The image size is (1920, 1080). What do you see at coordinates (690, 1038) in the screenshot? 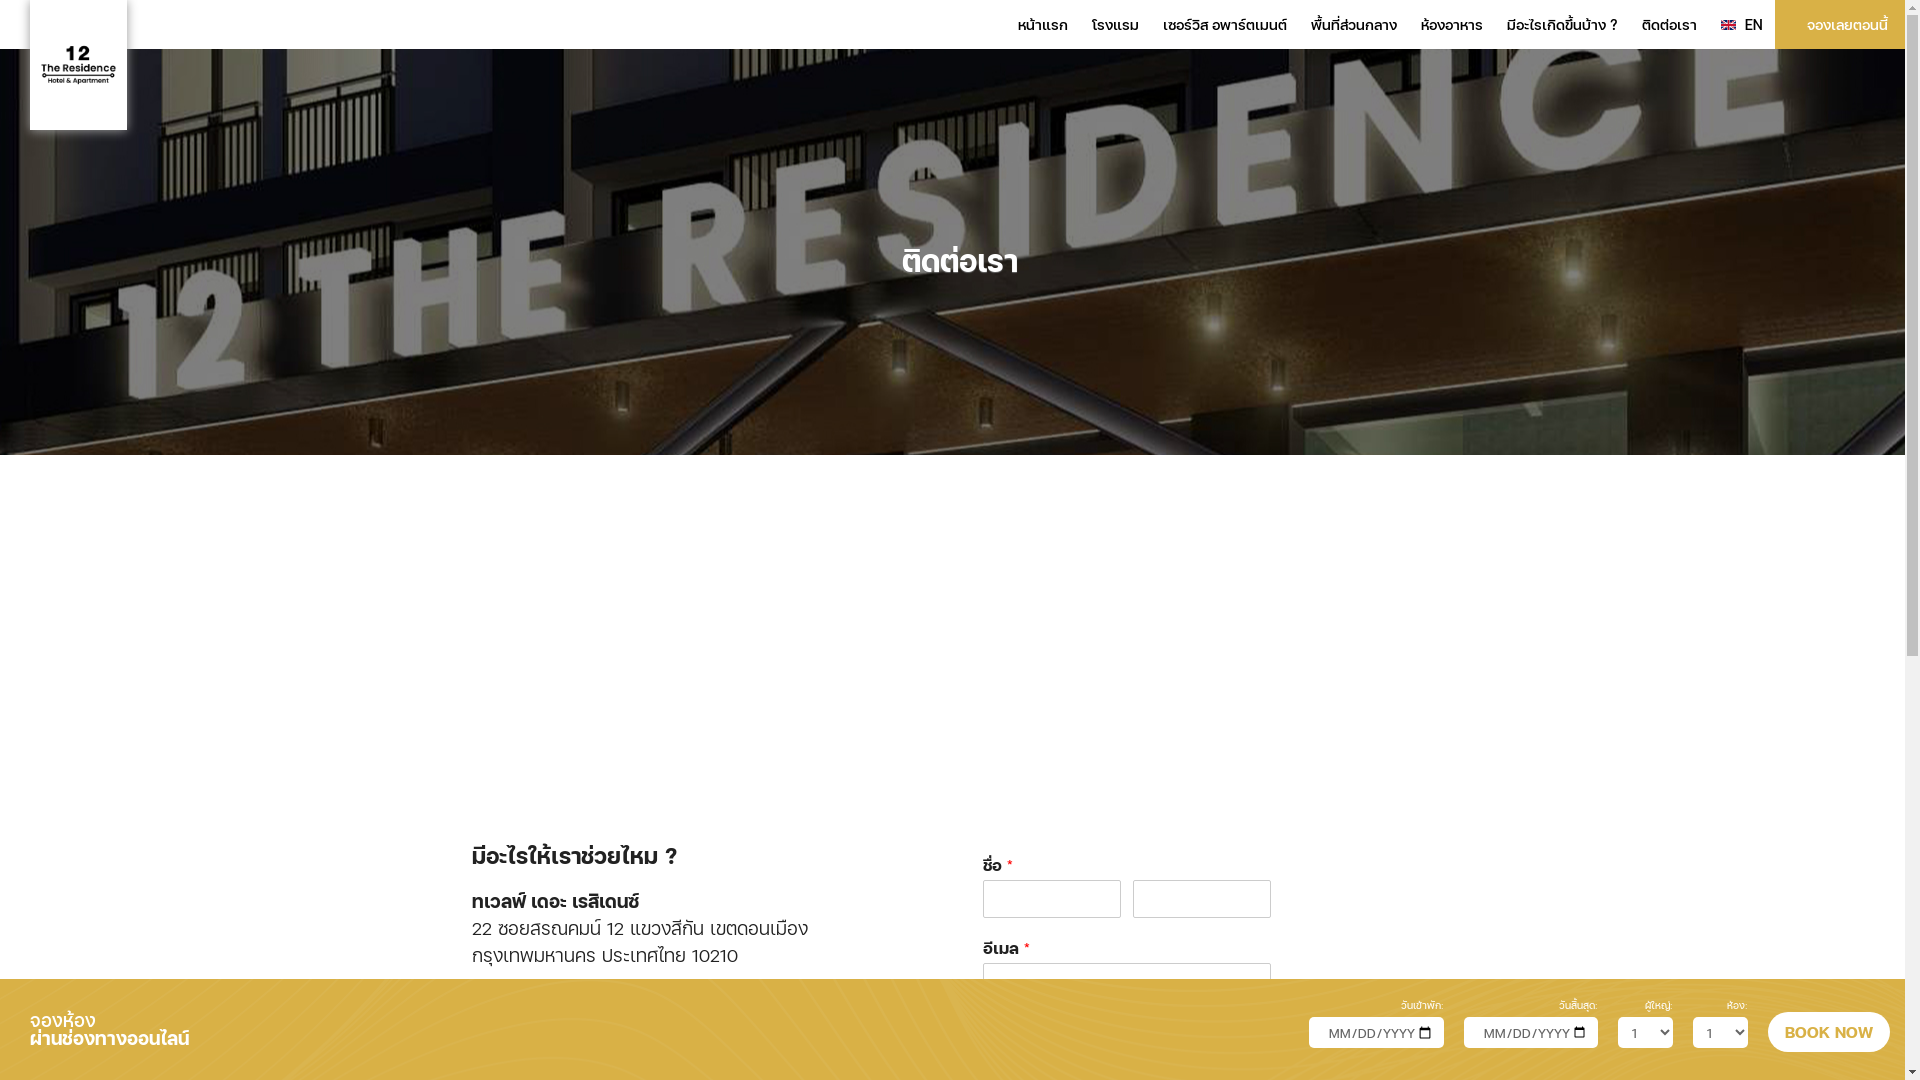
I see `086-845-3333` at bounding box center [690, 1038].